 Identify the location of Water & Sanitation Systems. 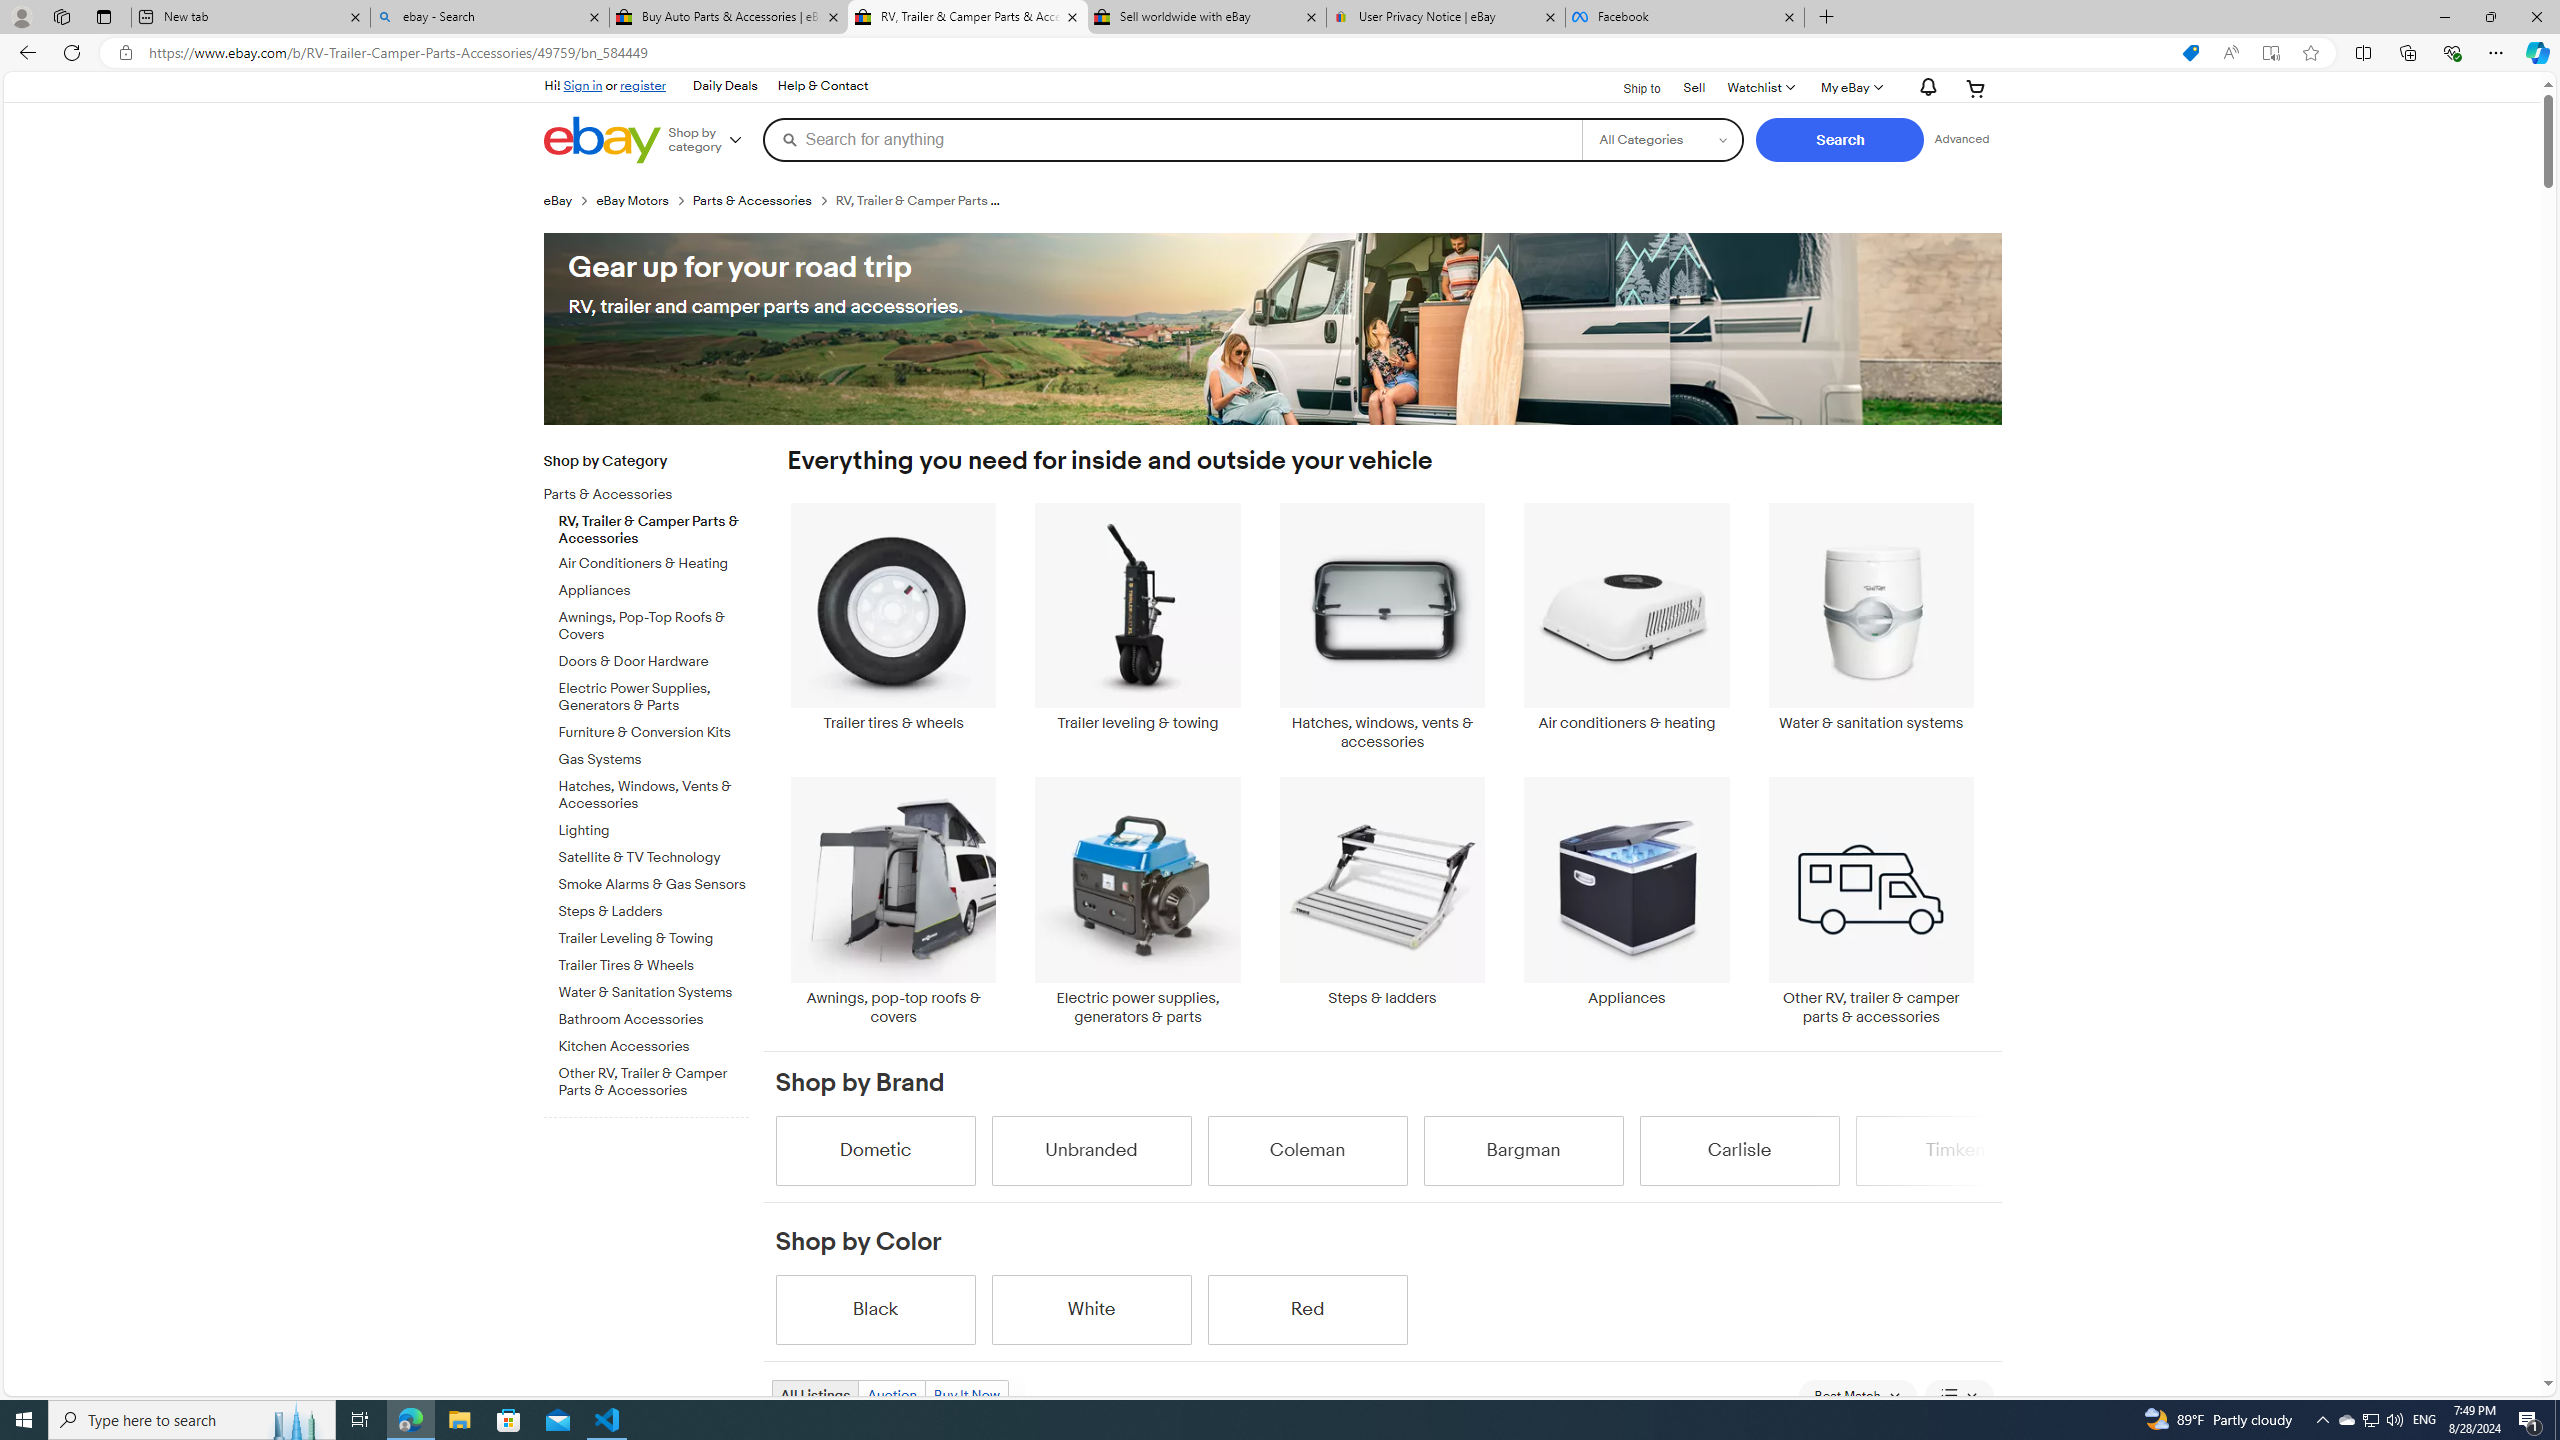
(654, 990).